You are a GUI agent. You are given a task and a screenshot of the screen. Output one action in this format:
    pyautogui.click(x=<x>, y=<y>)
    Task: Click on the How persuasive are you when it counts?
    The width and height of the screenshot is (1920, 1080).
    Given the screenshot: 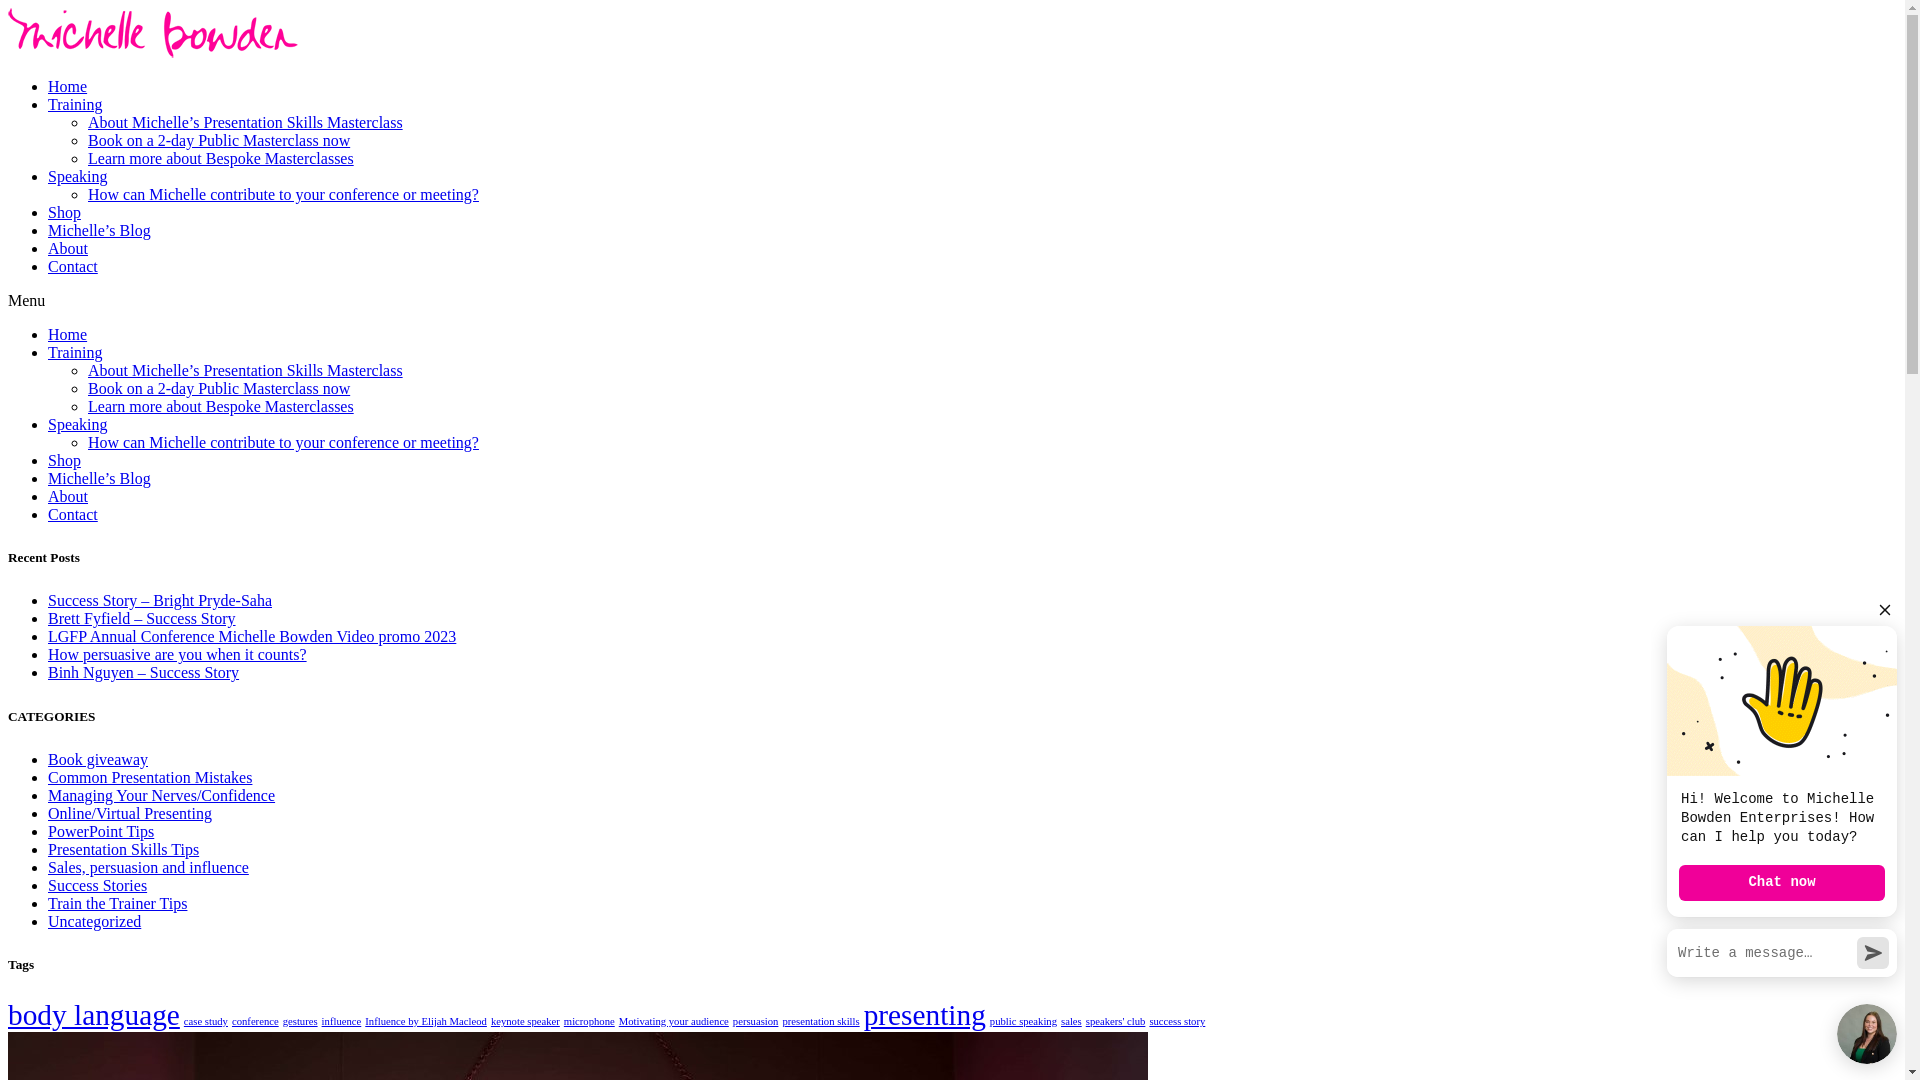 What is the action you would take?
    pyautogui.click(x=178, y=654)
    